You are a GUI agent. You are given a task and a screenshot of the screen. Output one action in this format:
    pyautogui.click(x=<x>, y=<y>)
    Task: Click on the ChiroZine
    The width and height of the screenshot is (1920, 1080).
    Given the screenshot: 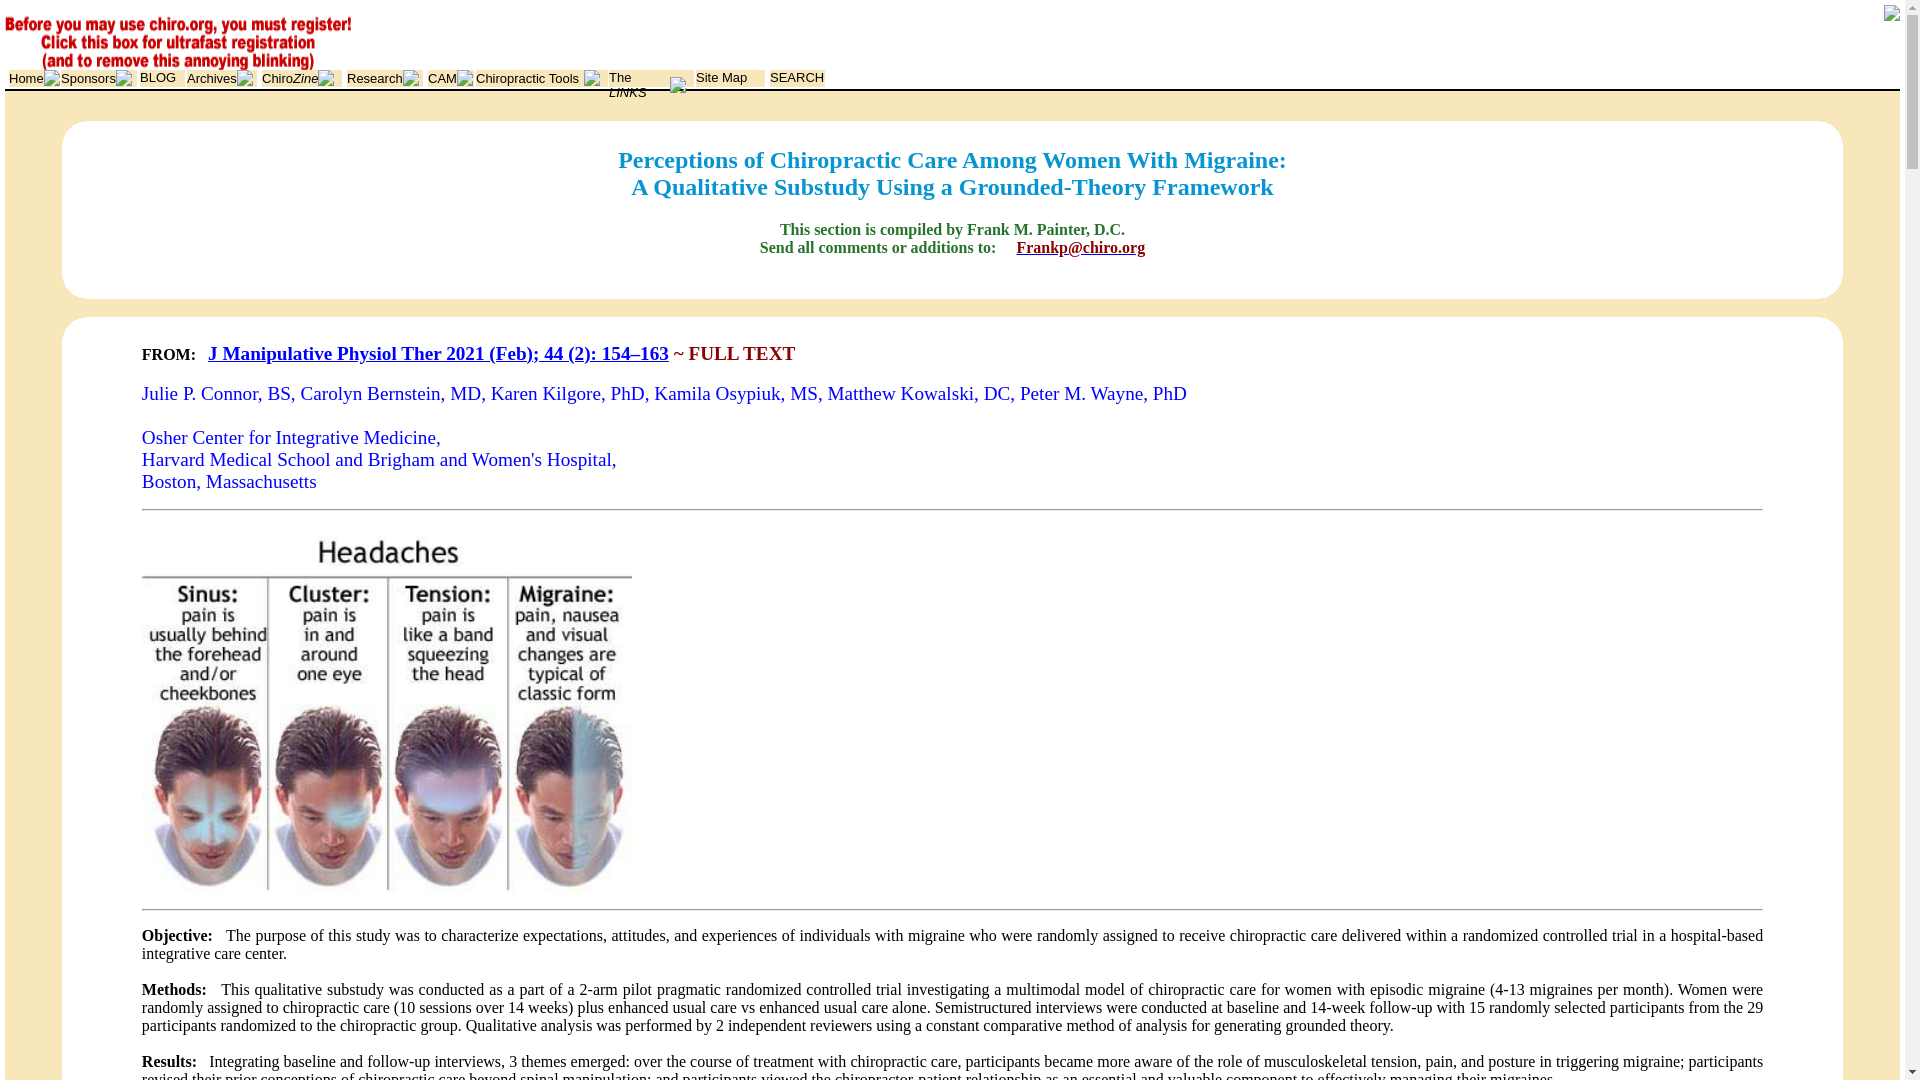 What is the action you would take?
    pyautogui.click(x=290, y=78)
    